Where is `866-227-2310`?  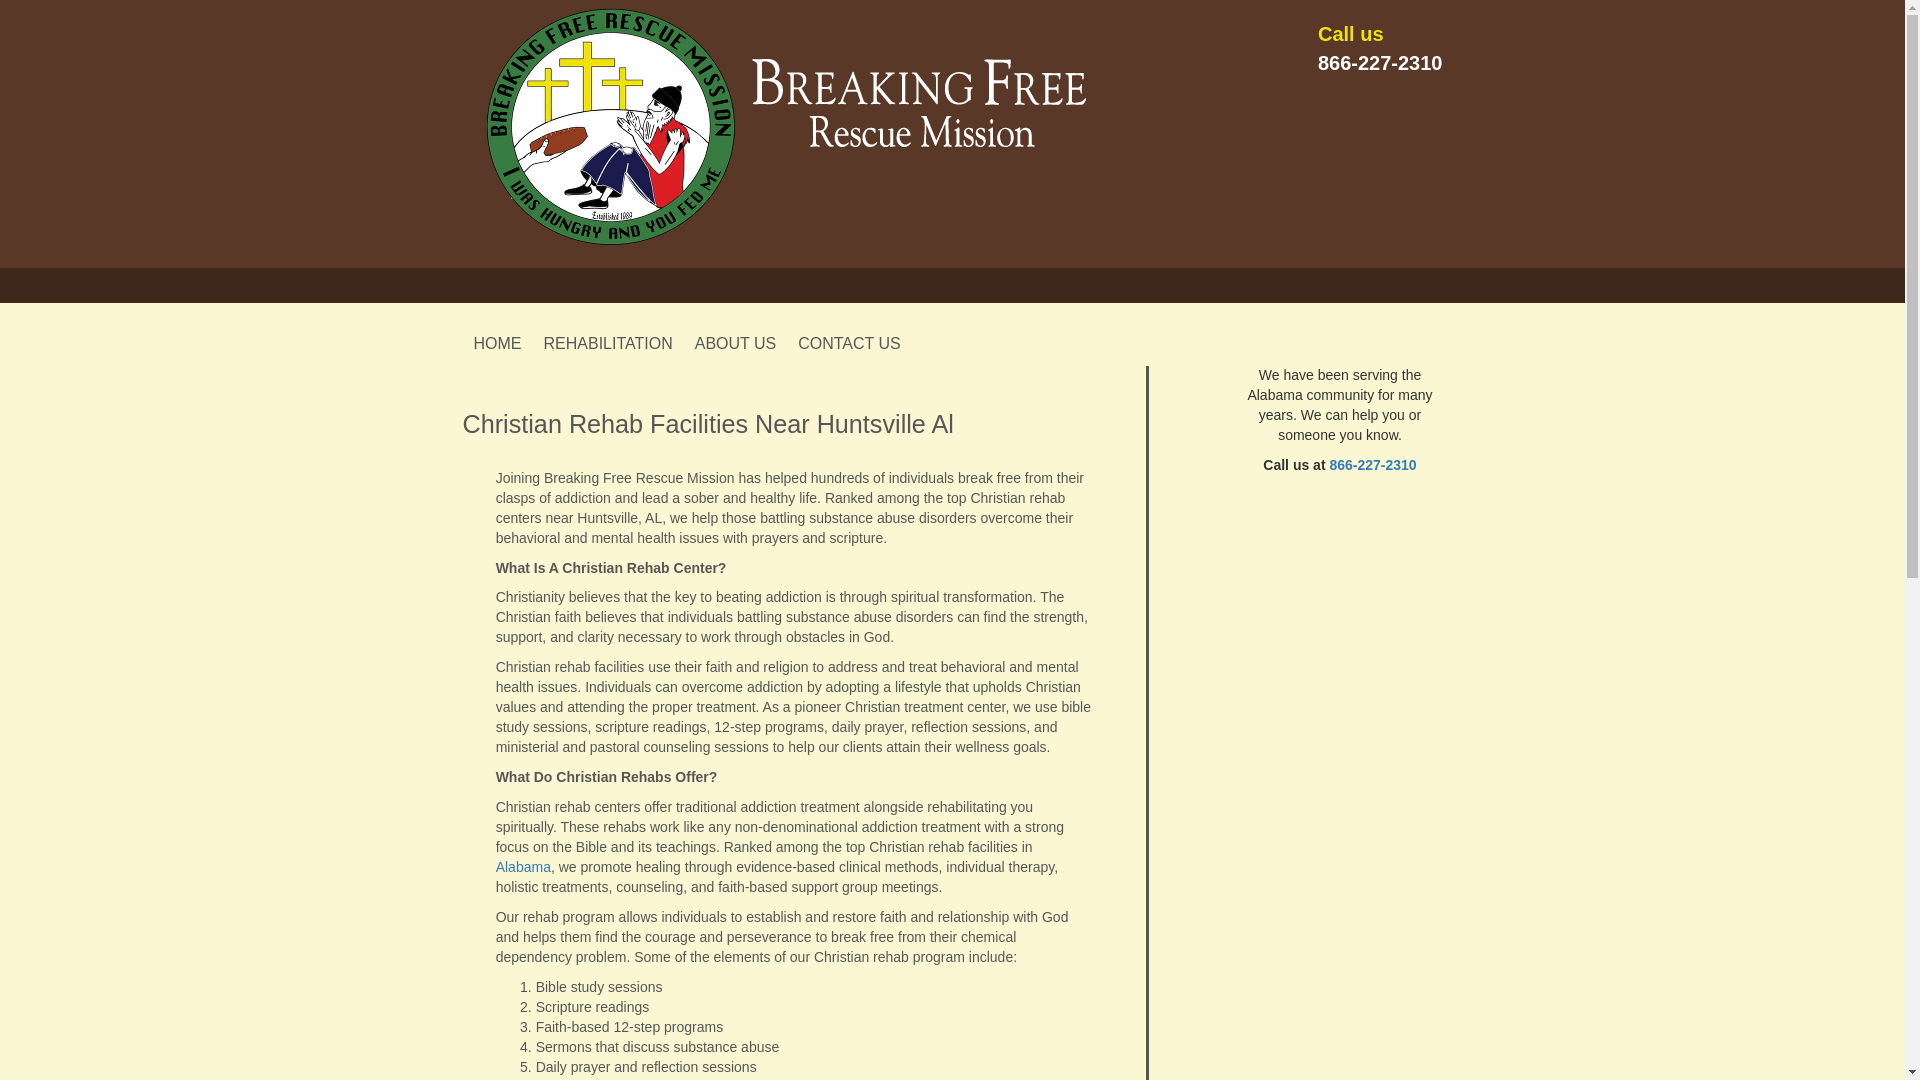 866-227-2310 is located at coordinates (1380, 62).